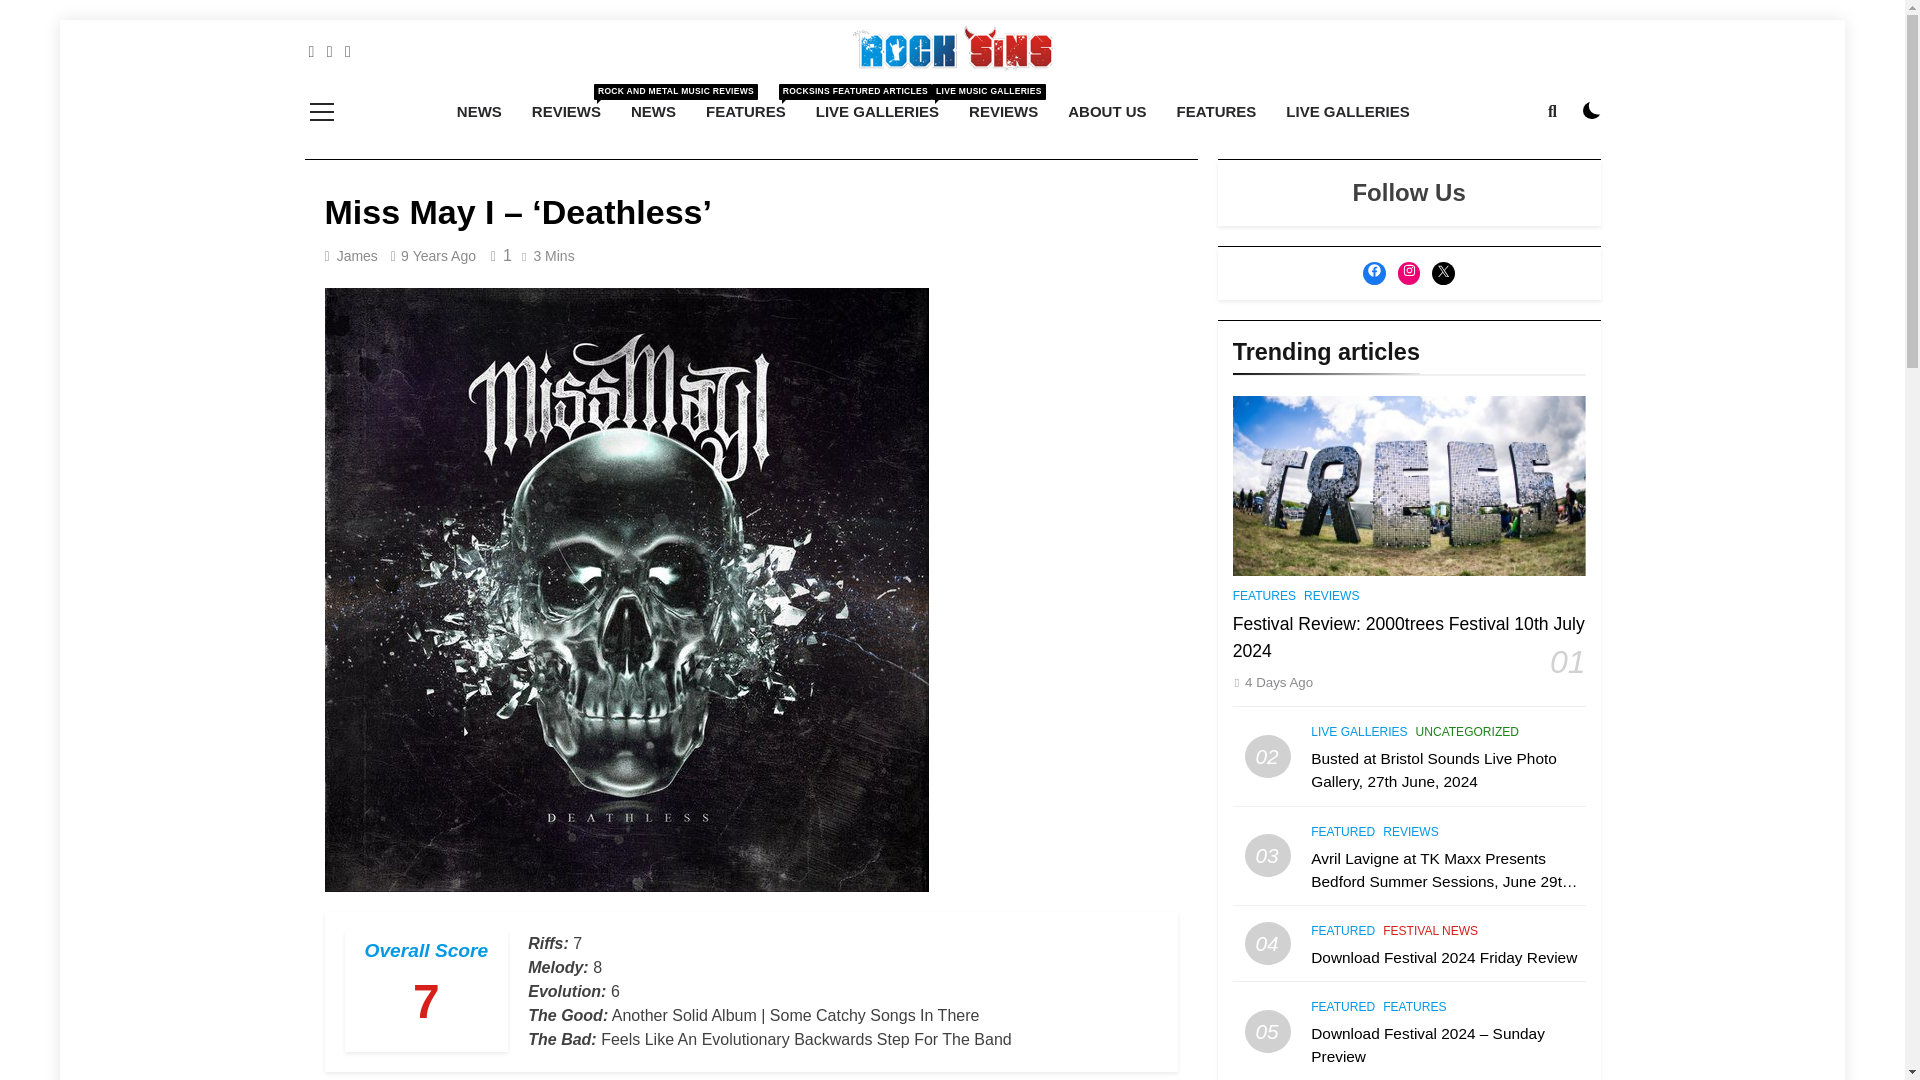 The height and width of the screenshot is (1080, 1920). What do you see at coordinates (566, 112) in the screenshot?
I see `LIVE GALLERIES` at bounding box center [566, 112].